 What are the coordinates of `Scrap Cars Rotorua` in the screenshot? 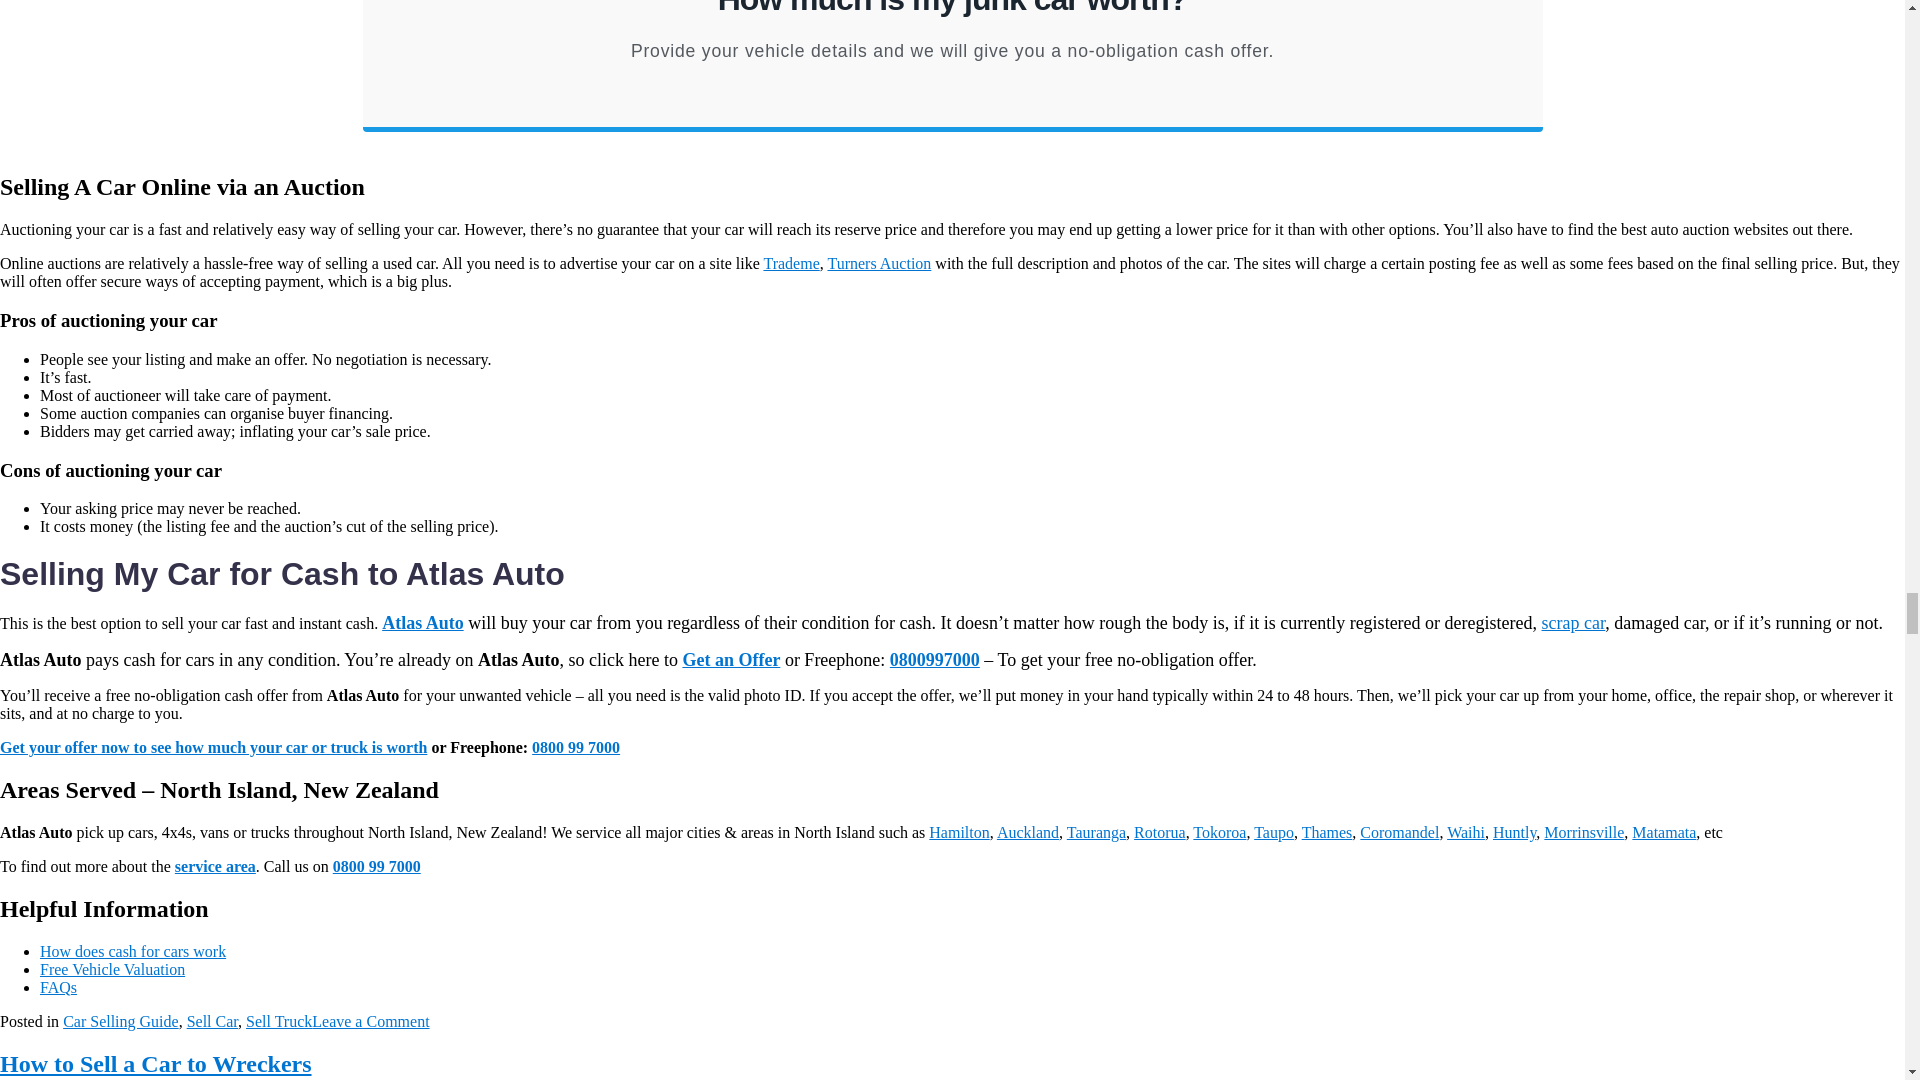 It's located at (1160, 832).